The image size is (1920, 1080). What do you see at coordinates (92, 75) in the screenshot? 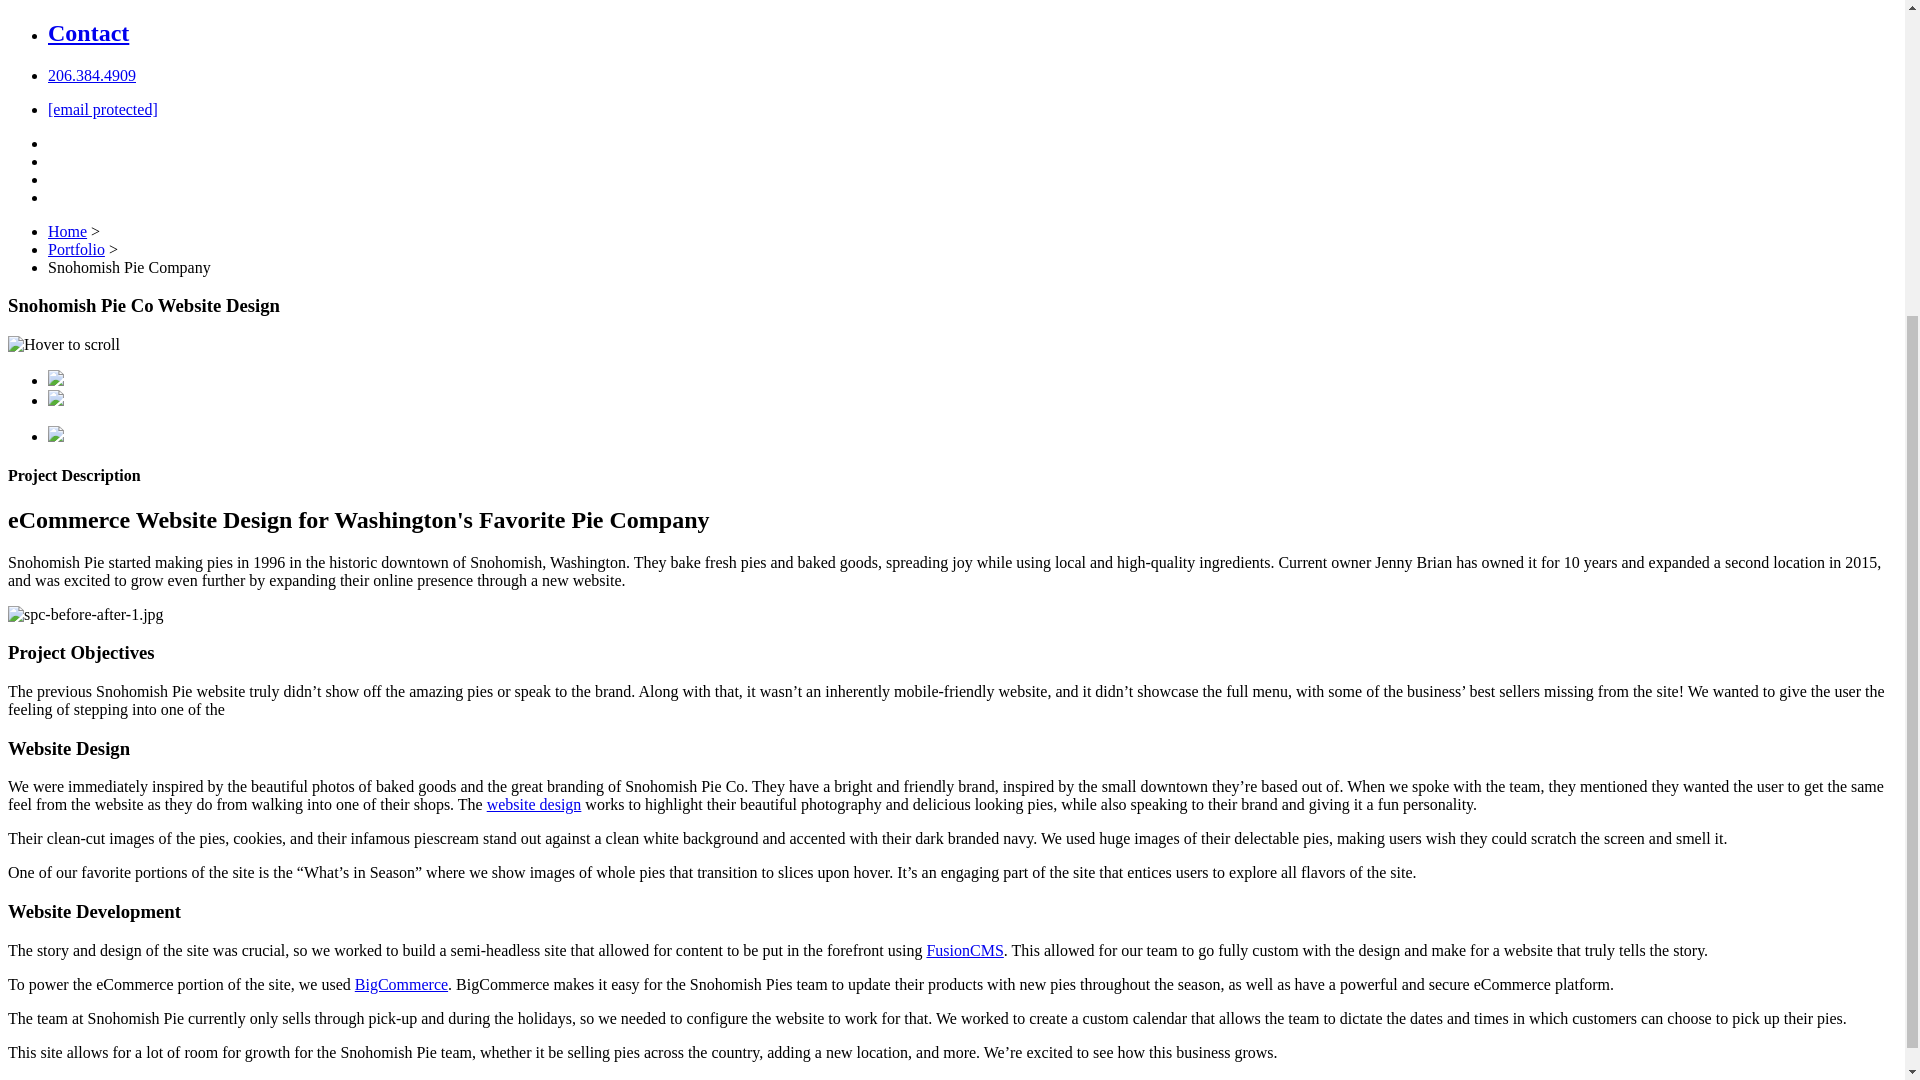
I see `206.384.4909` at bounding box center [92, 75].